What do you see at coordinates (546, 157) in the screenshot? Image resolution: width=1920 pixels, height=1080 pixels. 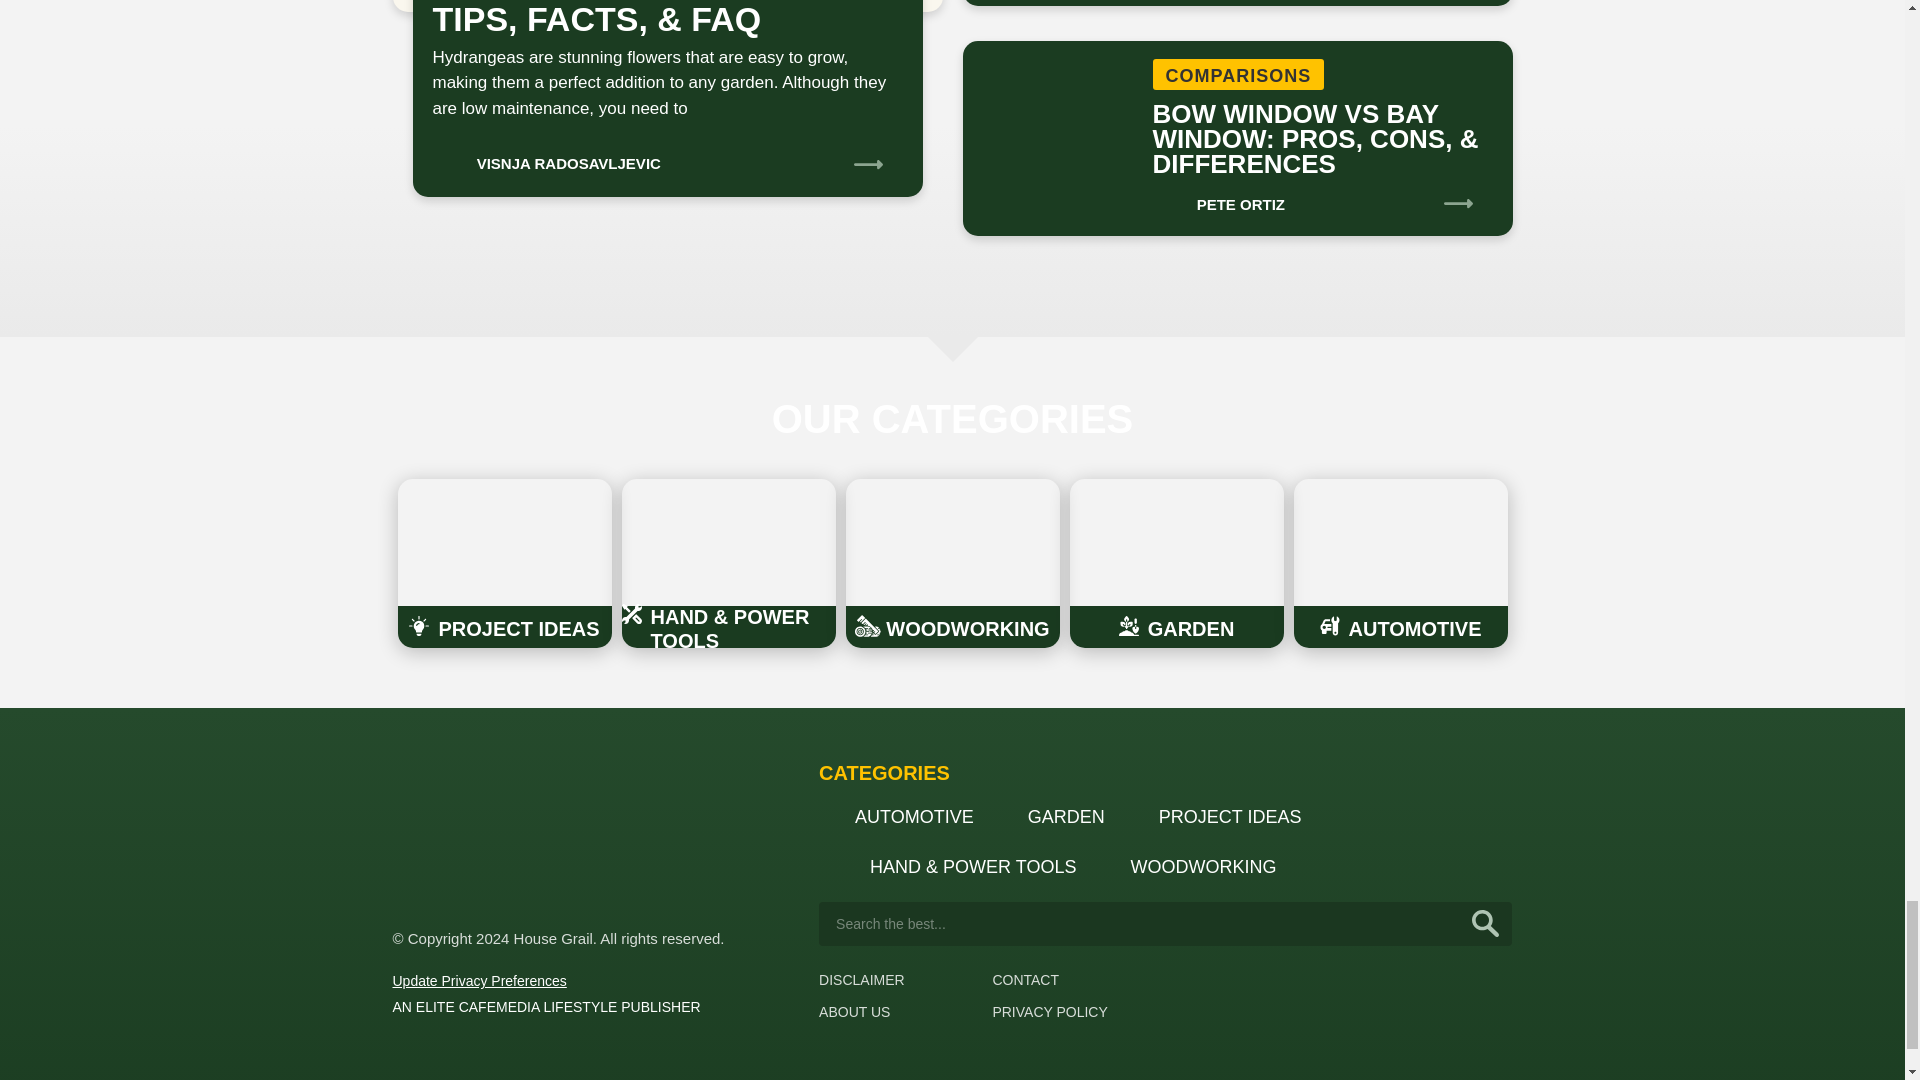 I see `VISNJA RADOSAVLJEVIC` at bounding box center [546, 157].